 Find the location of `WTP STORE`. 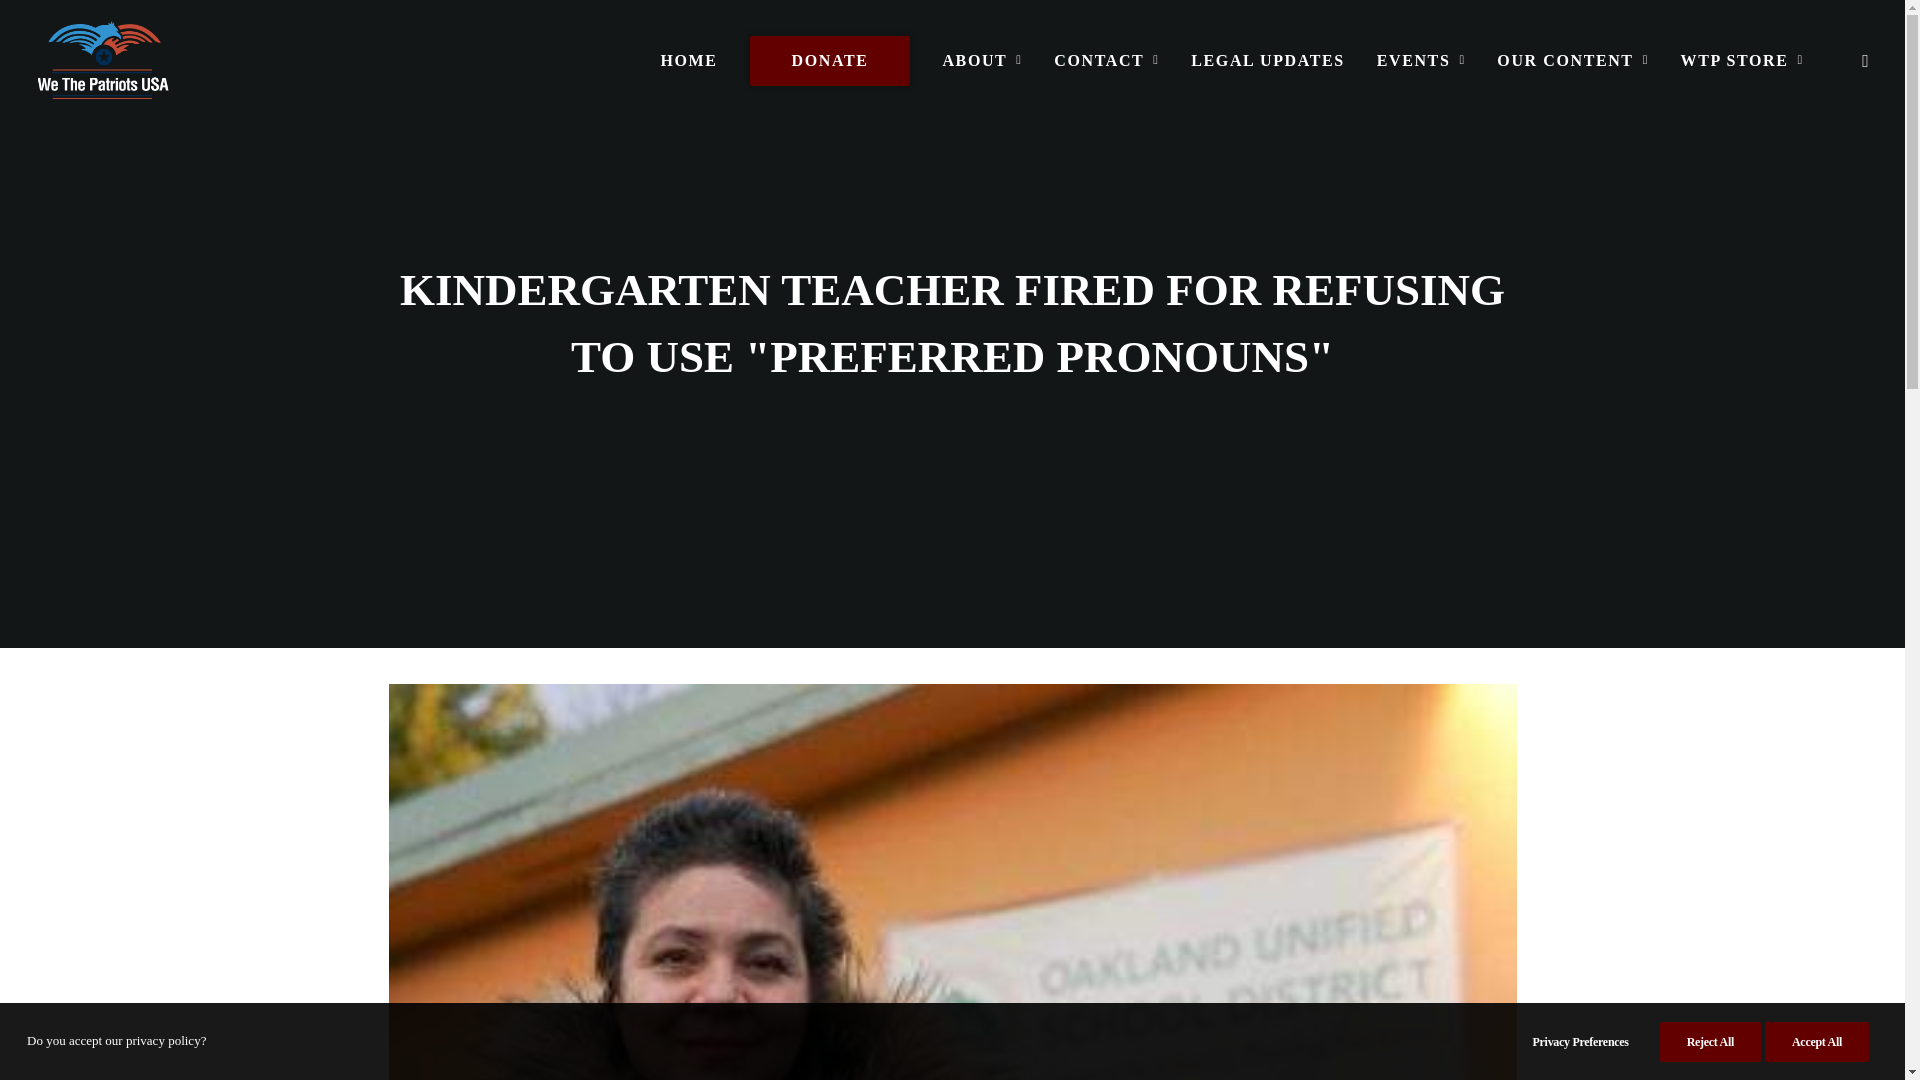

WTP STORE is located at coordinates (1735, 60).